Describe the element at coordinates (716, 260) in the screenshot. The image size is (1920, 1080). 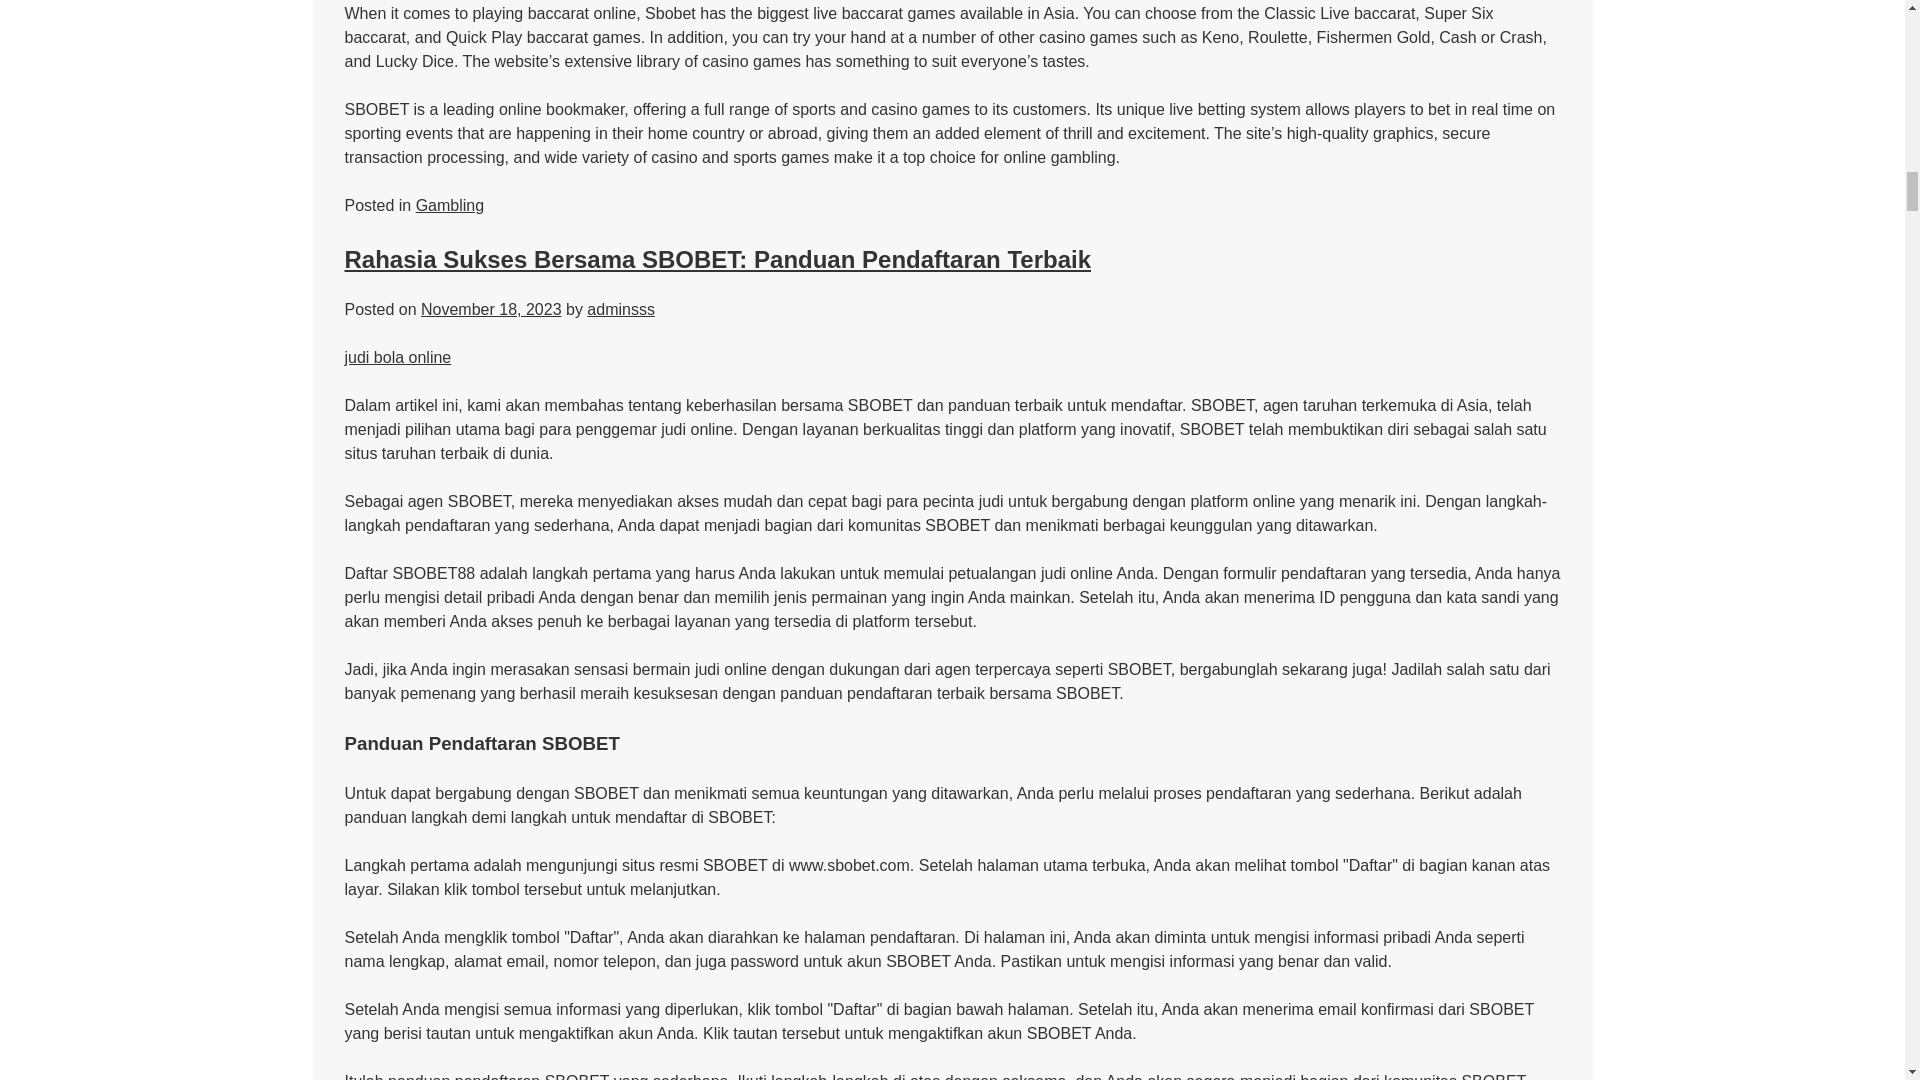
I see `Rahasia Sukses Bersama SBOBET: Panduan Pendaftaran Terbaik` at that location.